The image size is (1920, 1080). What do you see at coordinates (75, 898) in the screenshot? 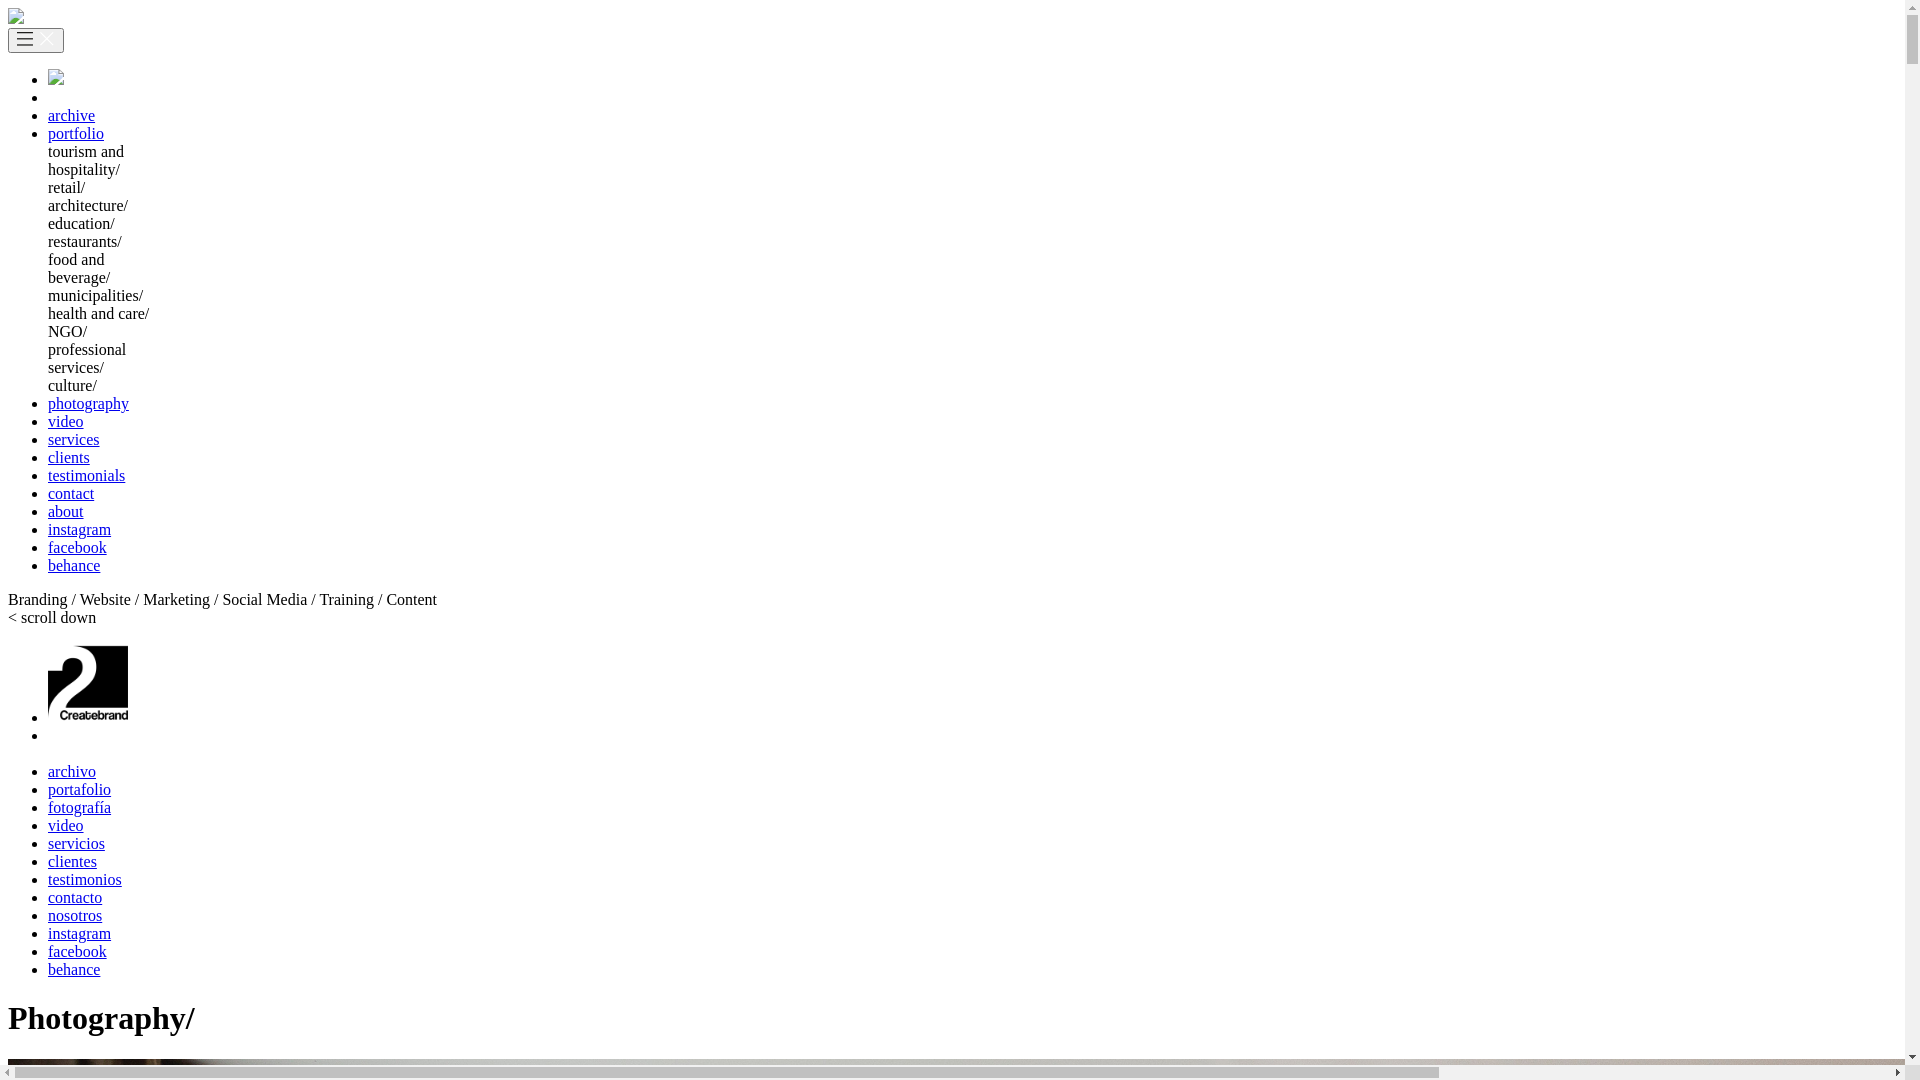
I see `contacto` at bounding box center [75, 898].